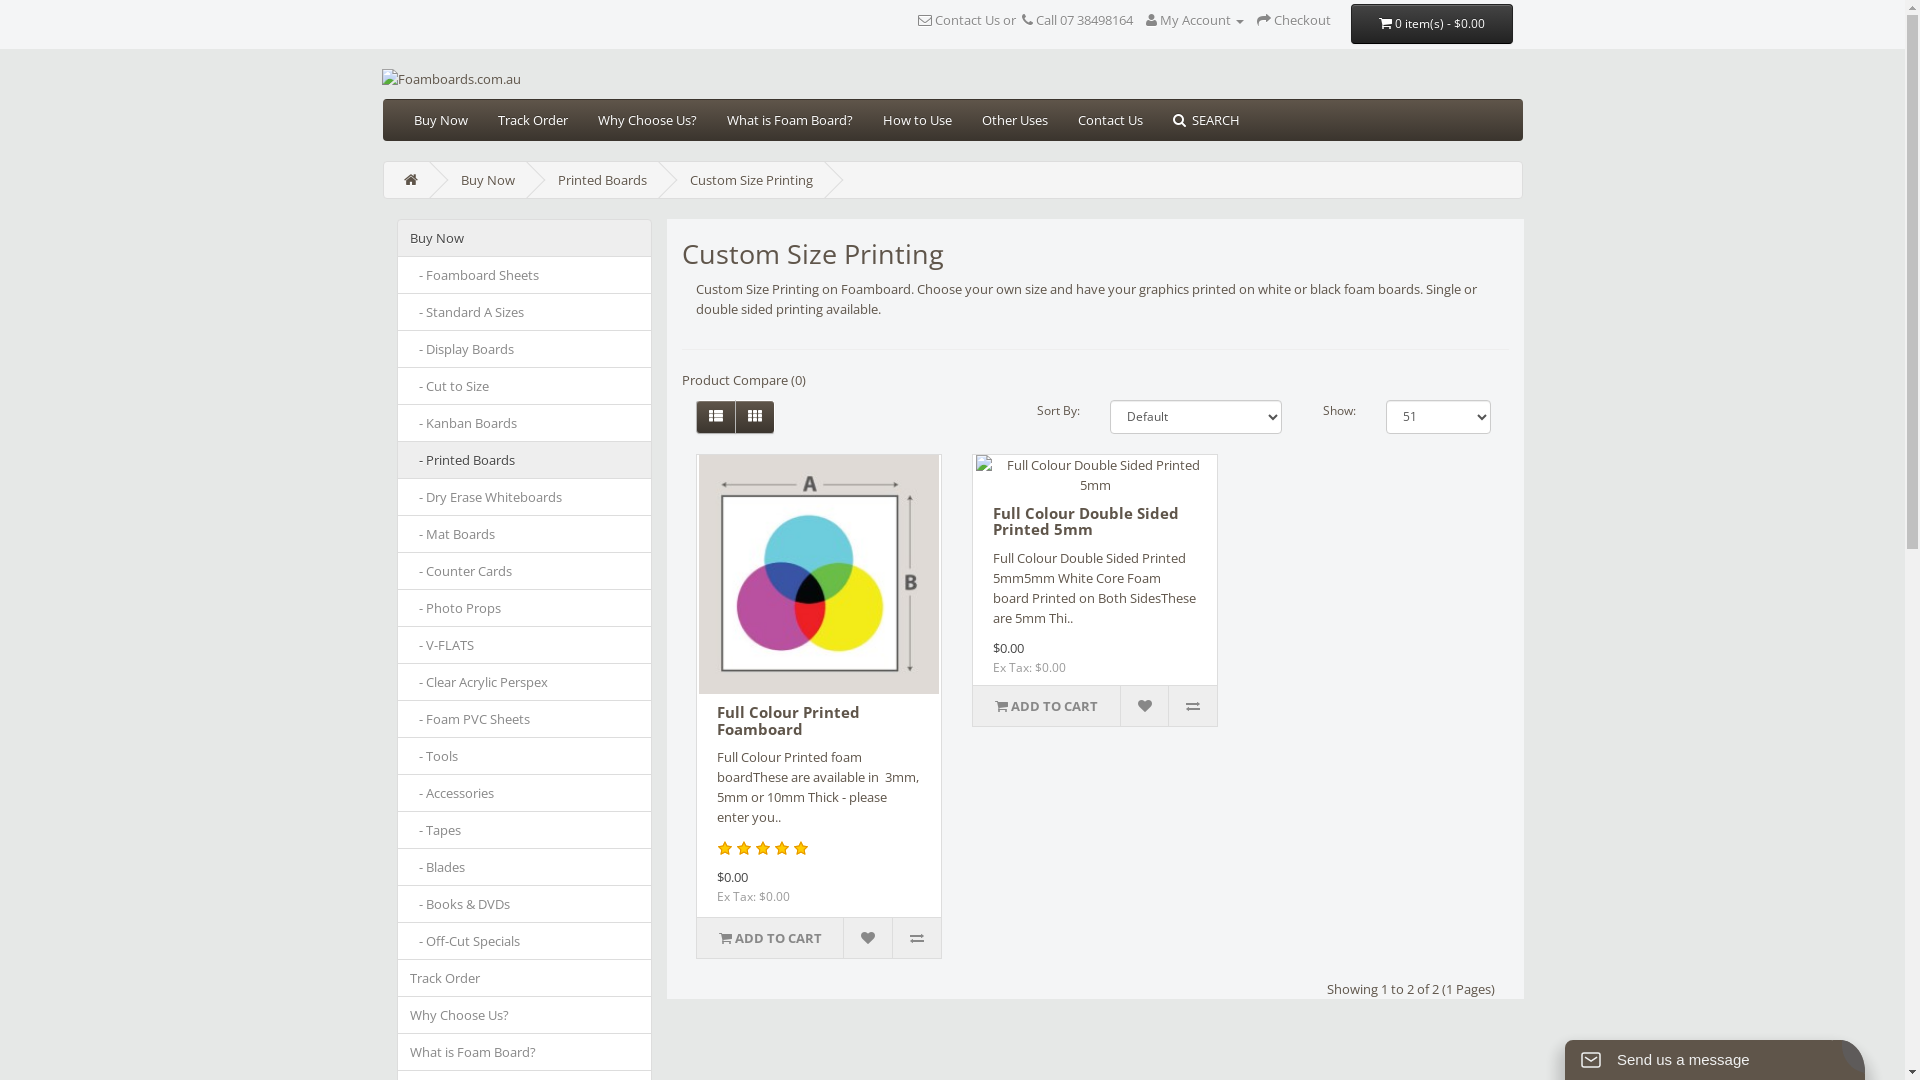  Describe the element at coordinates (1046, 706) in the screenshot. I see `ADD TO CART` at that location.